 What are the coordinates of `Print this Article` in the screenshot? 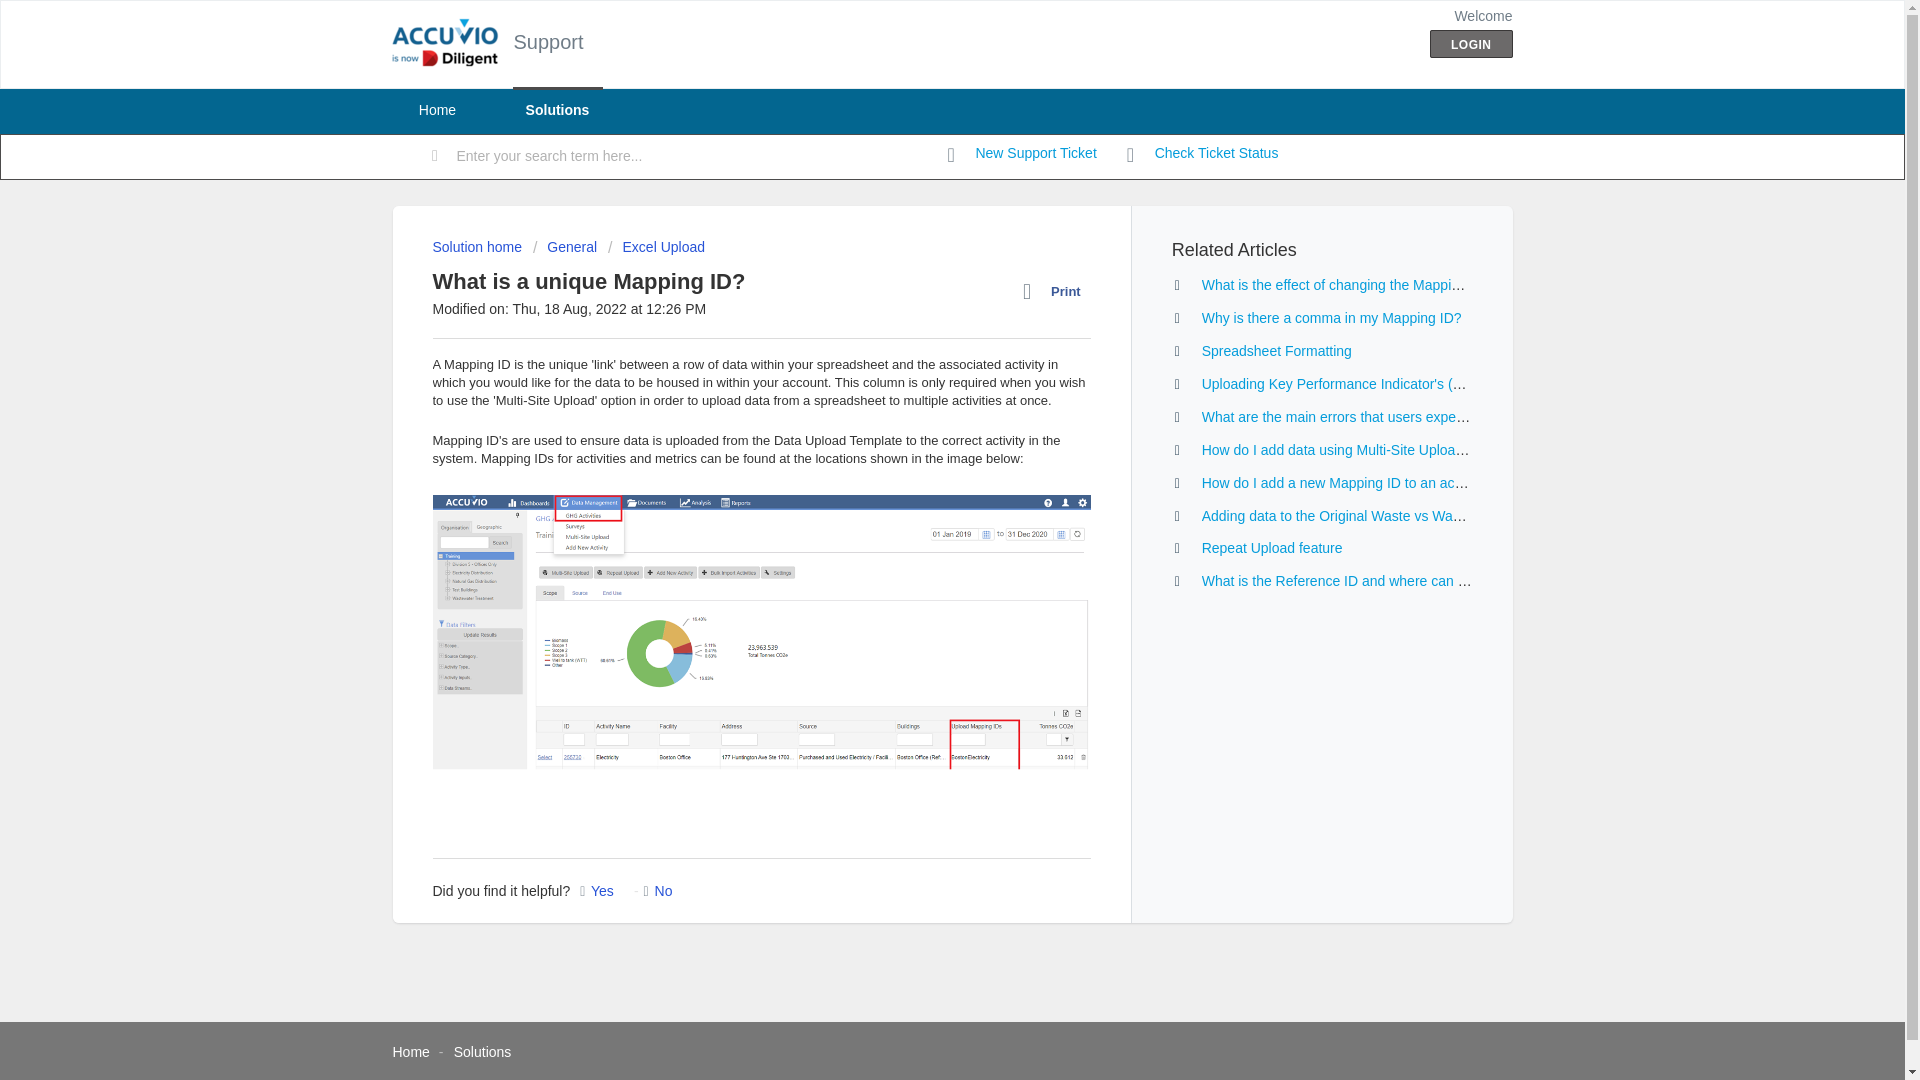 It's located at (1056, 291).